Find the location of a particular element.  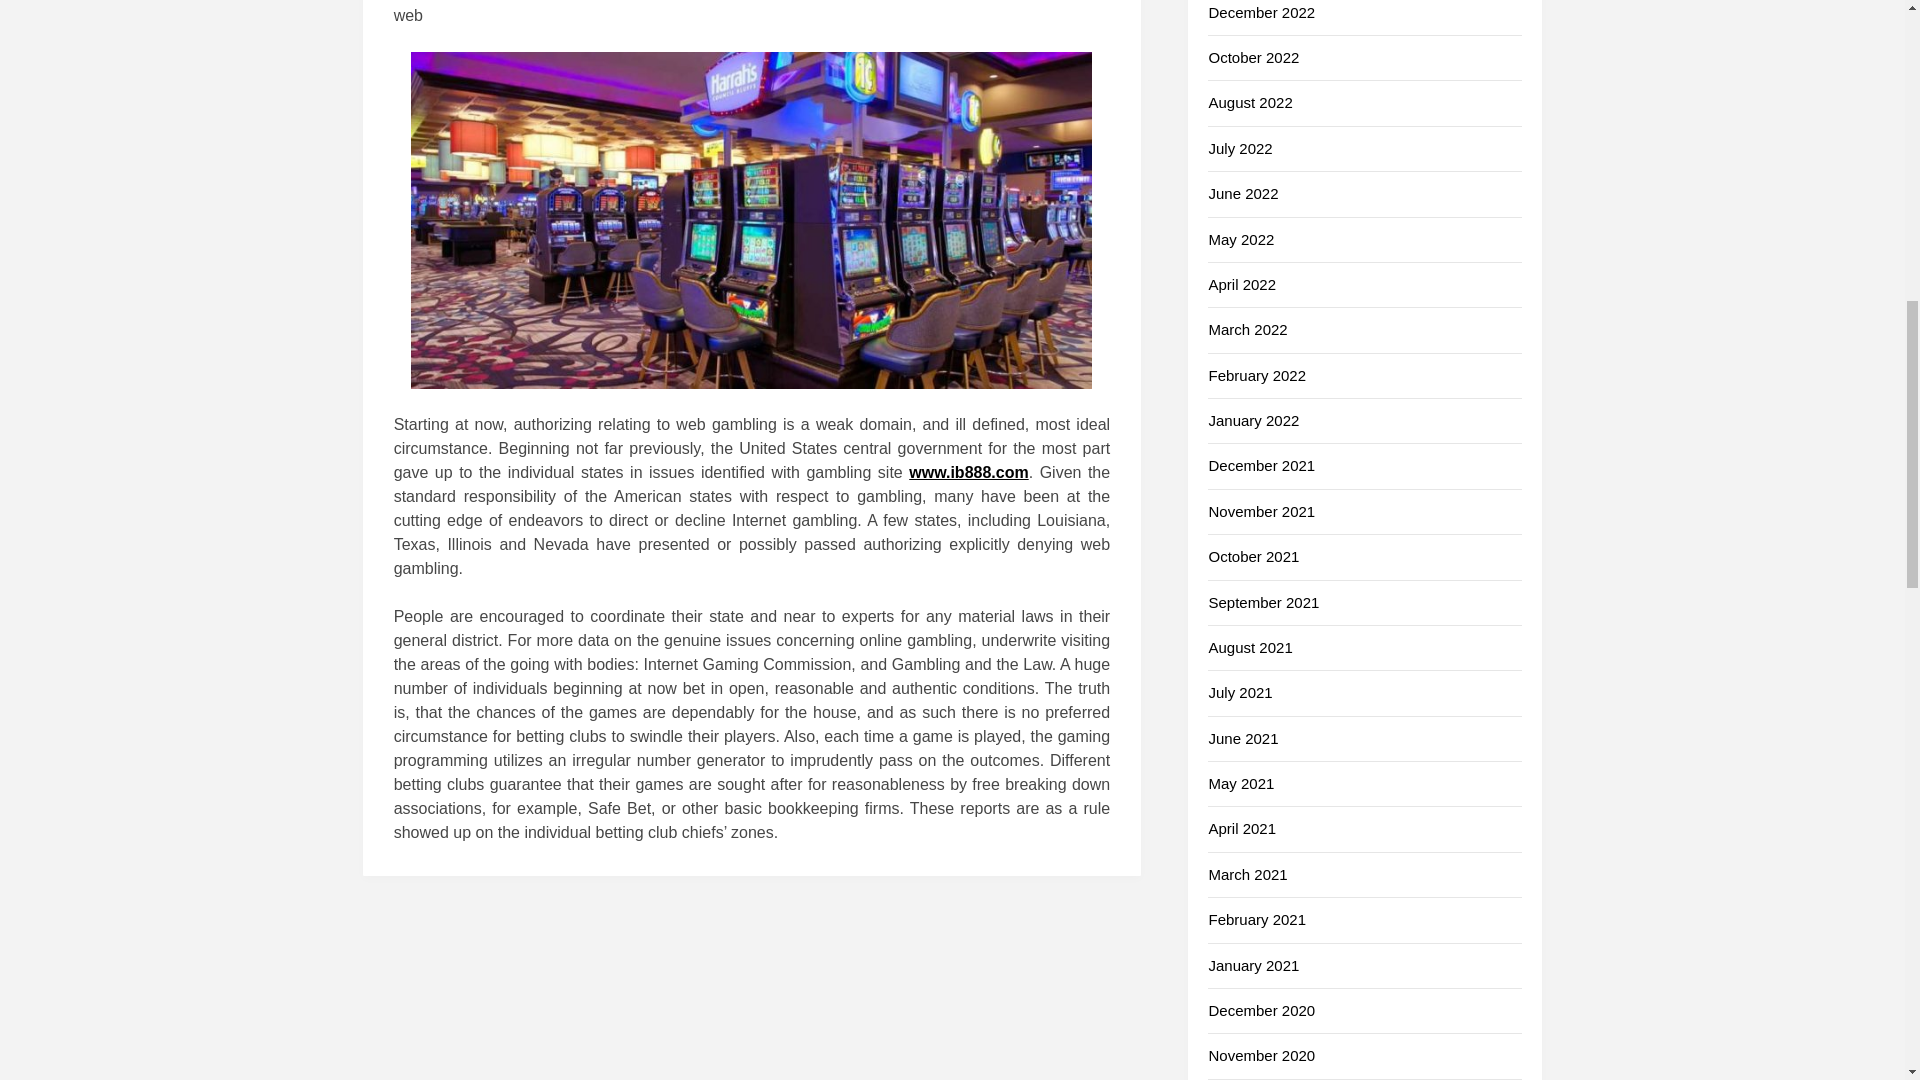

November 2021 is located at coordinates (1261, 511).